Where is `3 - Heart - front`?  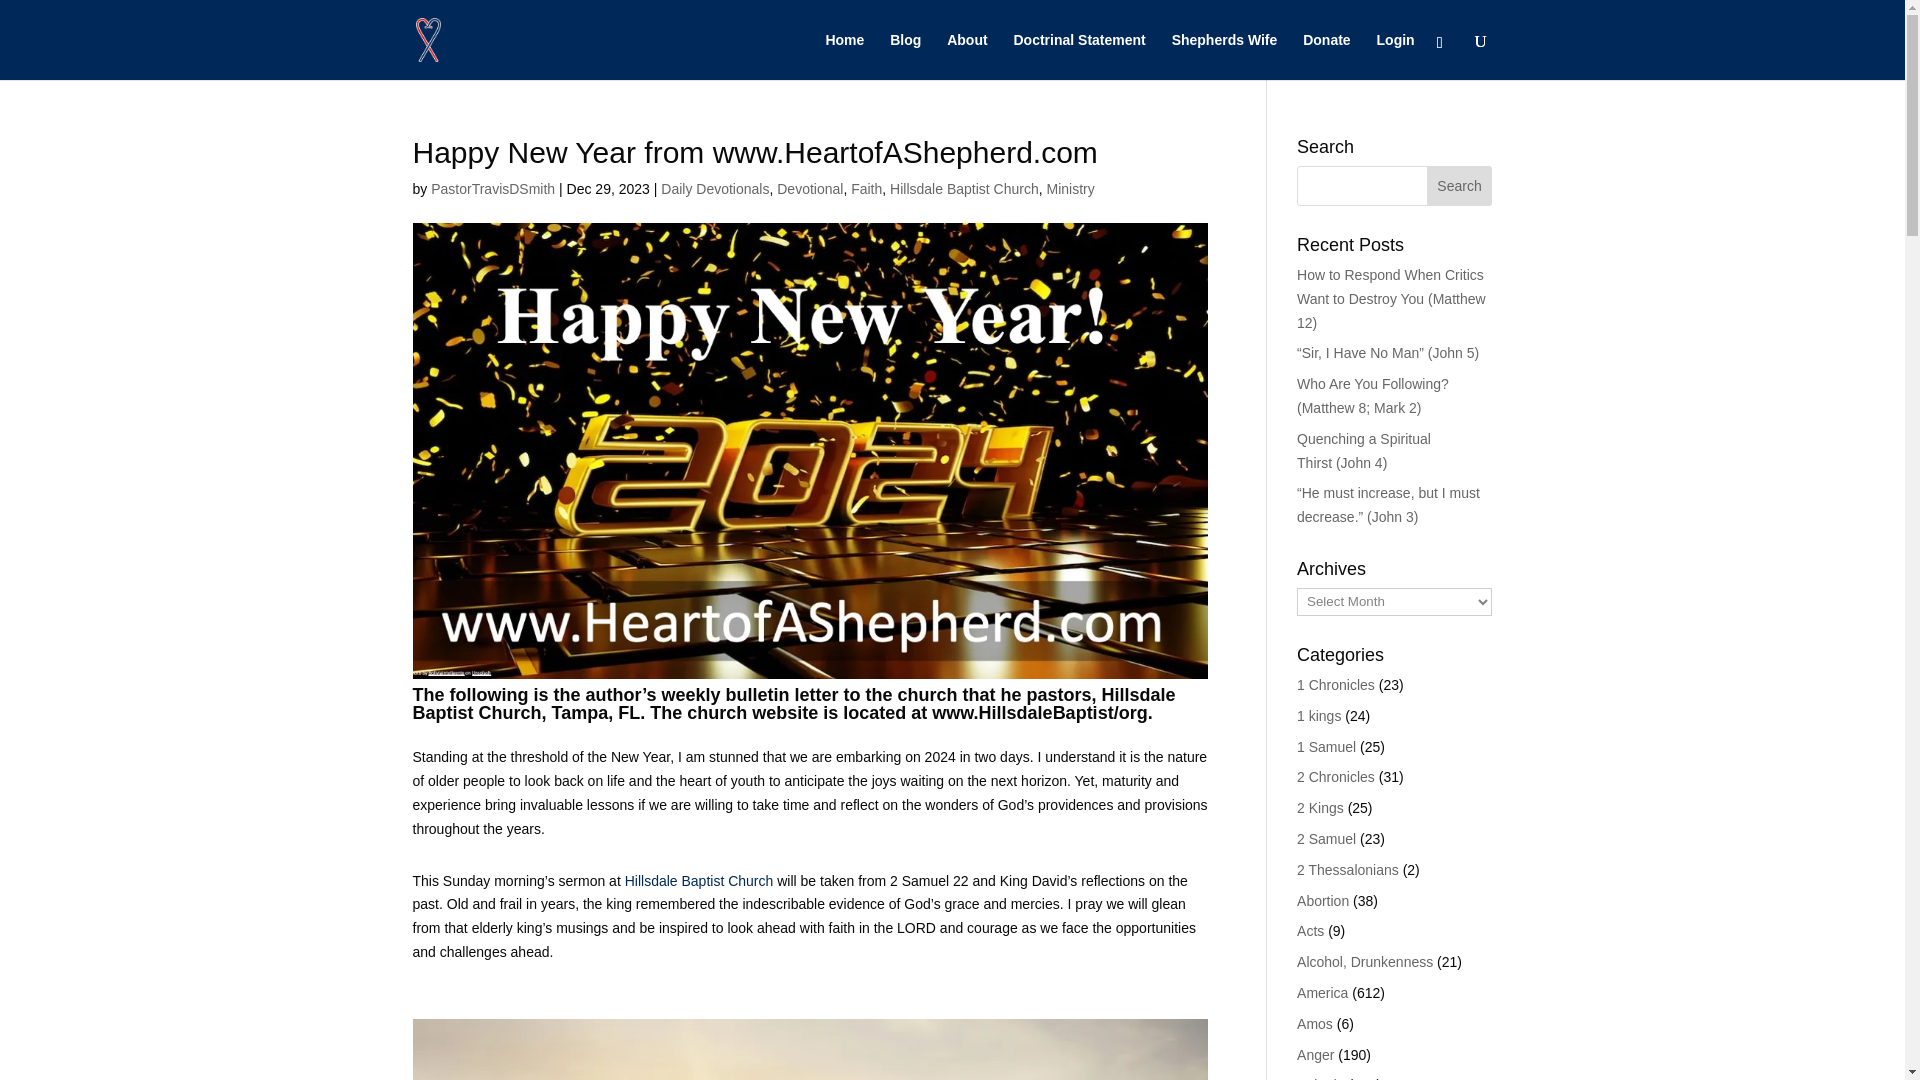
3 - Heart - front is located at coordinates (810, 1050).